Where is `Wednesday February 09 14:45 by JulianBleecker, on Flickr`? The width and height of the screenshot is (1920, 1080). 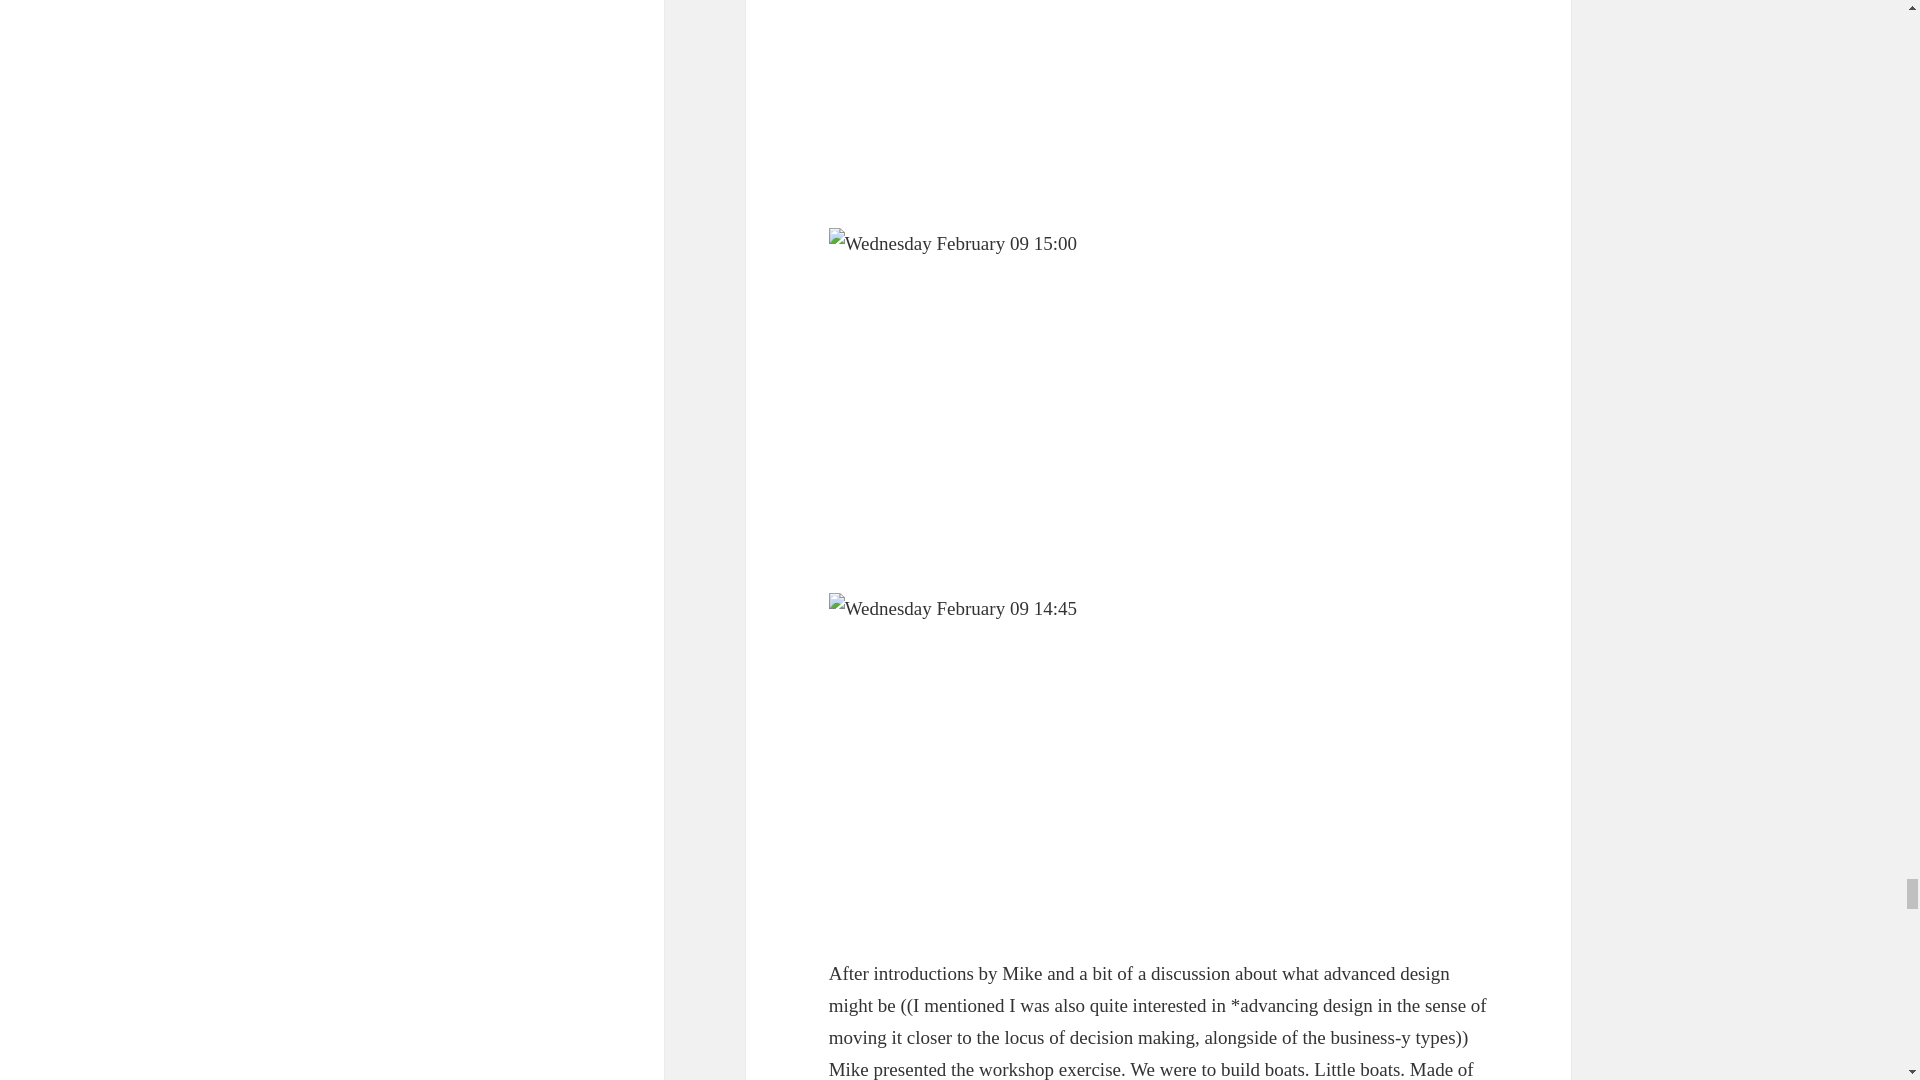 Wednesday February 09 14:45 by JulianBleecker, on Flickr is located at coordinates (1159, 758).